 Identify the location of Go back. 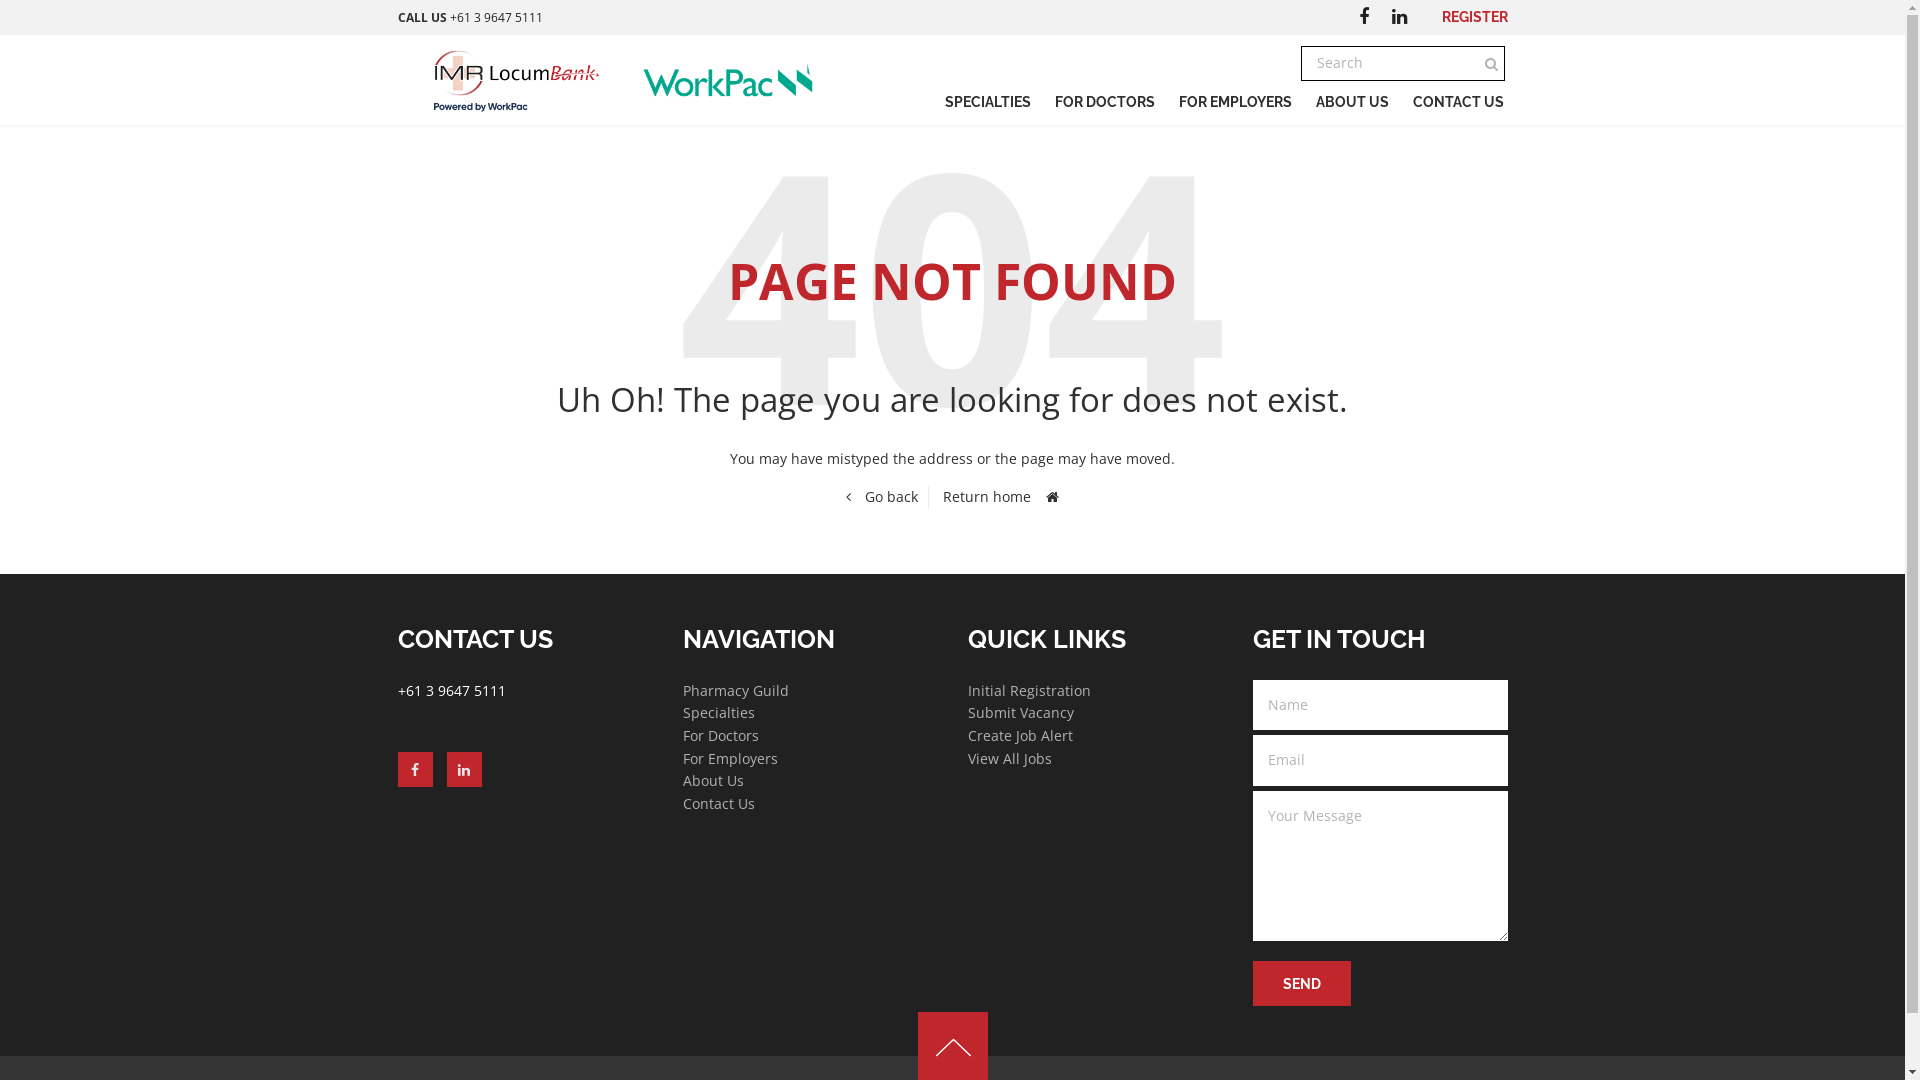
(882, 497).